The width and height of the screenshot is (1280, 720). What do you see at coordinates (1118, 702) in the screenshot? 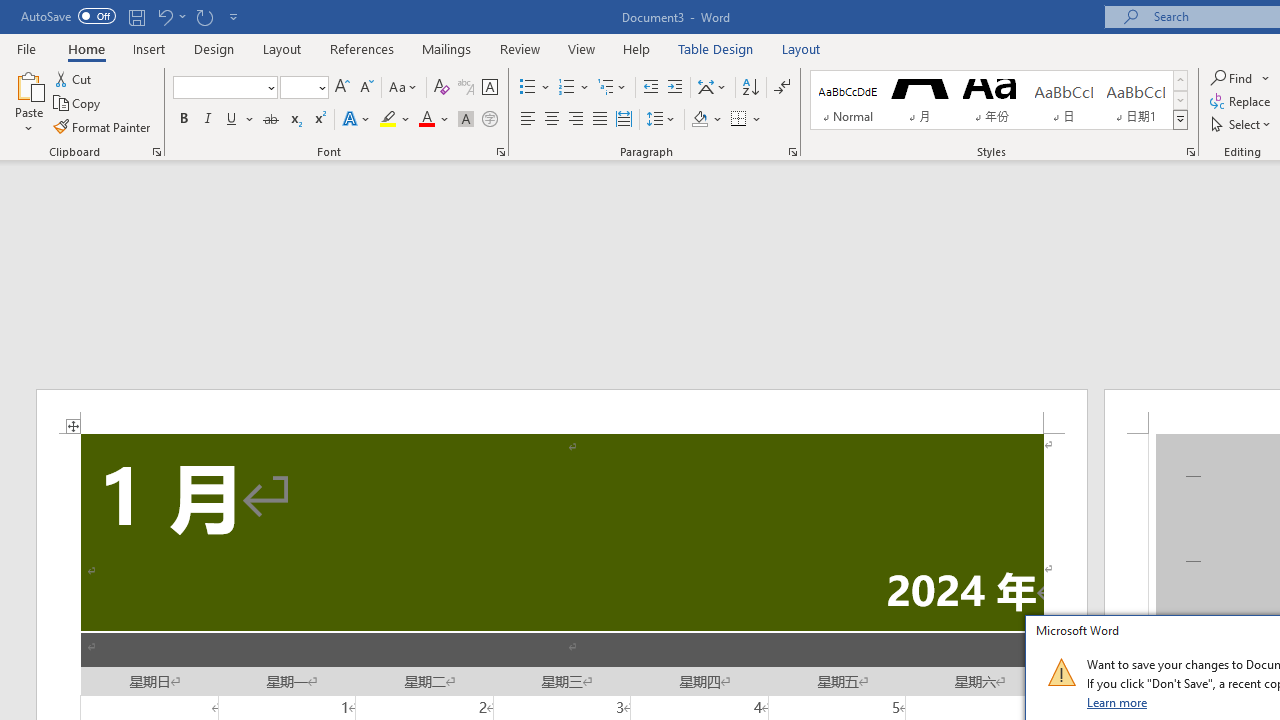
I see `Learn more` at bounding box center [1118, 702].